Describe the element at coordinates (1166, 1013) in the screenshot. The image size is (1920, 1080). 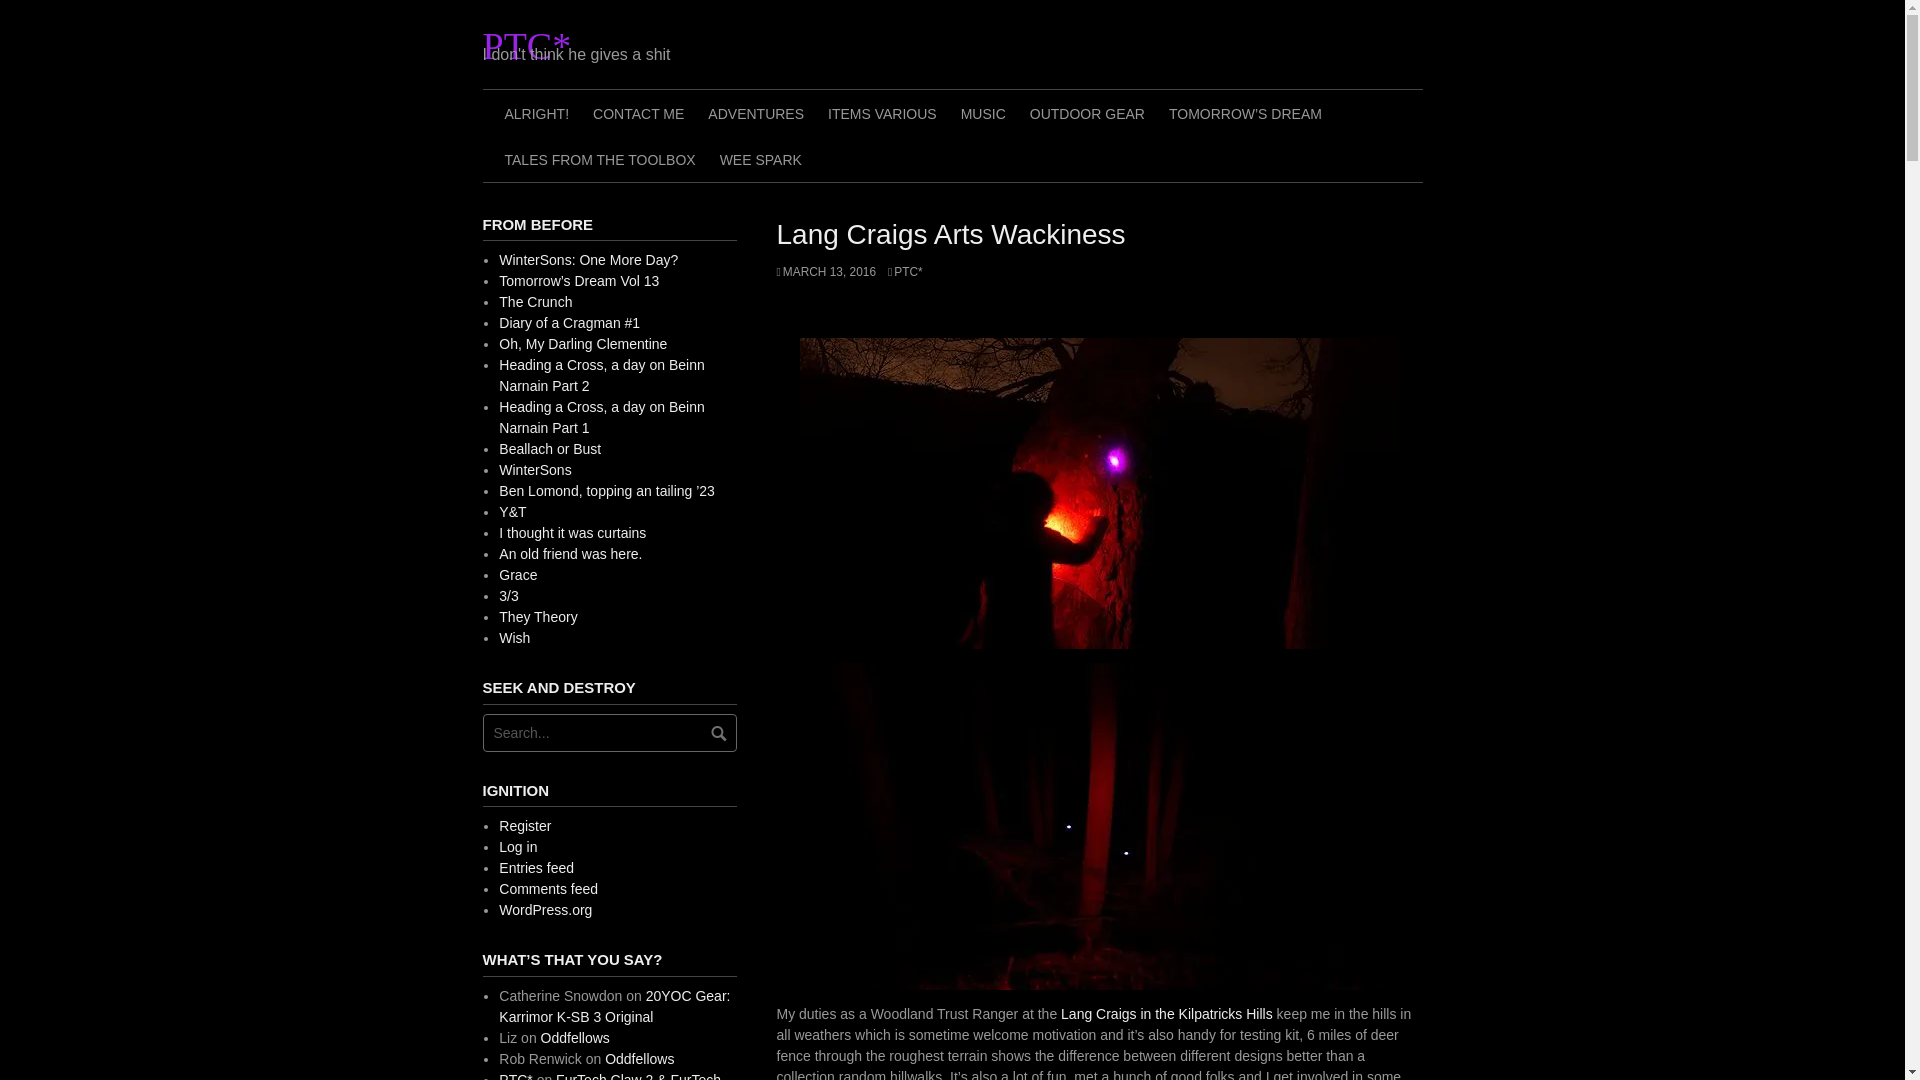
I see `Lang Craigs in the Kilpatricks Hills` at that location.